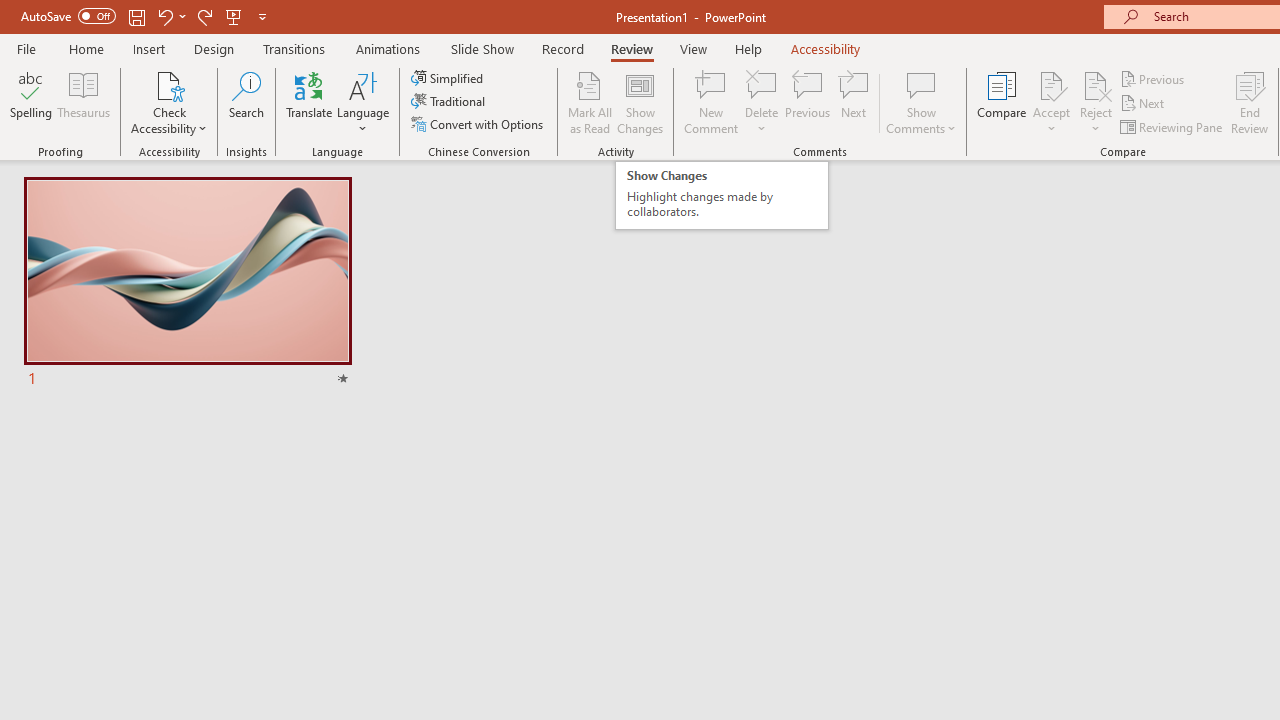 Image resolution: width=1280 pixels, height=720 pixels. Describe the element at coordinates (1172, 126) in the screenshot. I see `Reviewing Pane` at that location.